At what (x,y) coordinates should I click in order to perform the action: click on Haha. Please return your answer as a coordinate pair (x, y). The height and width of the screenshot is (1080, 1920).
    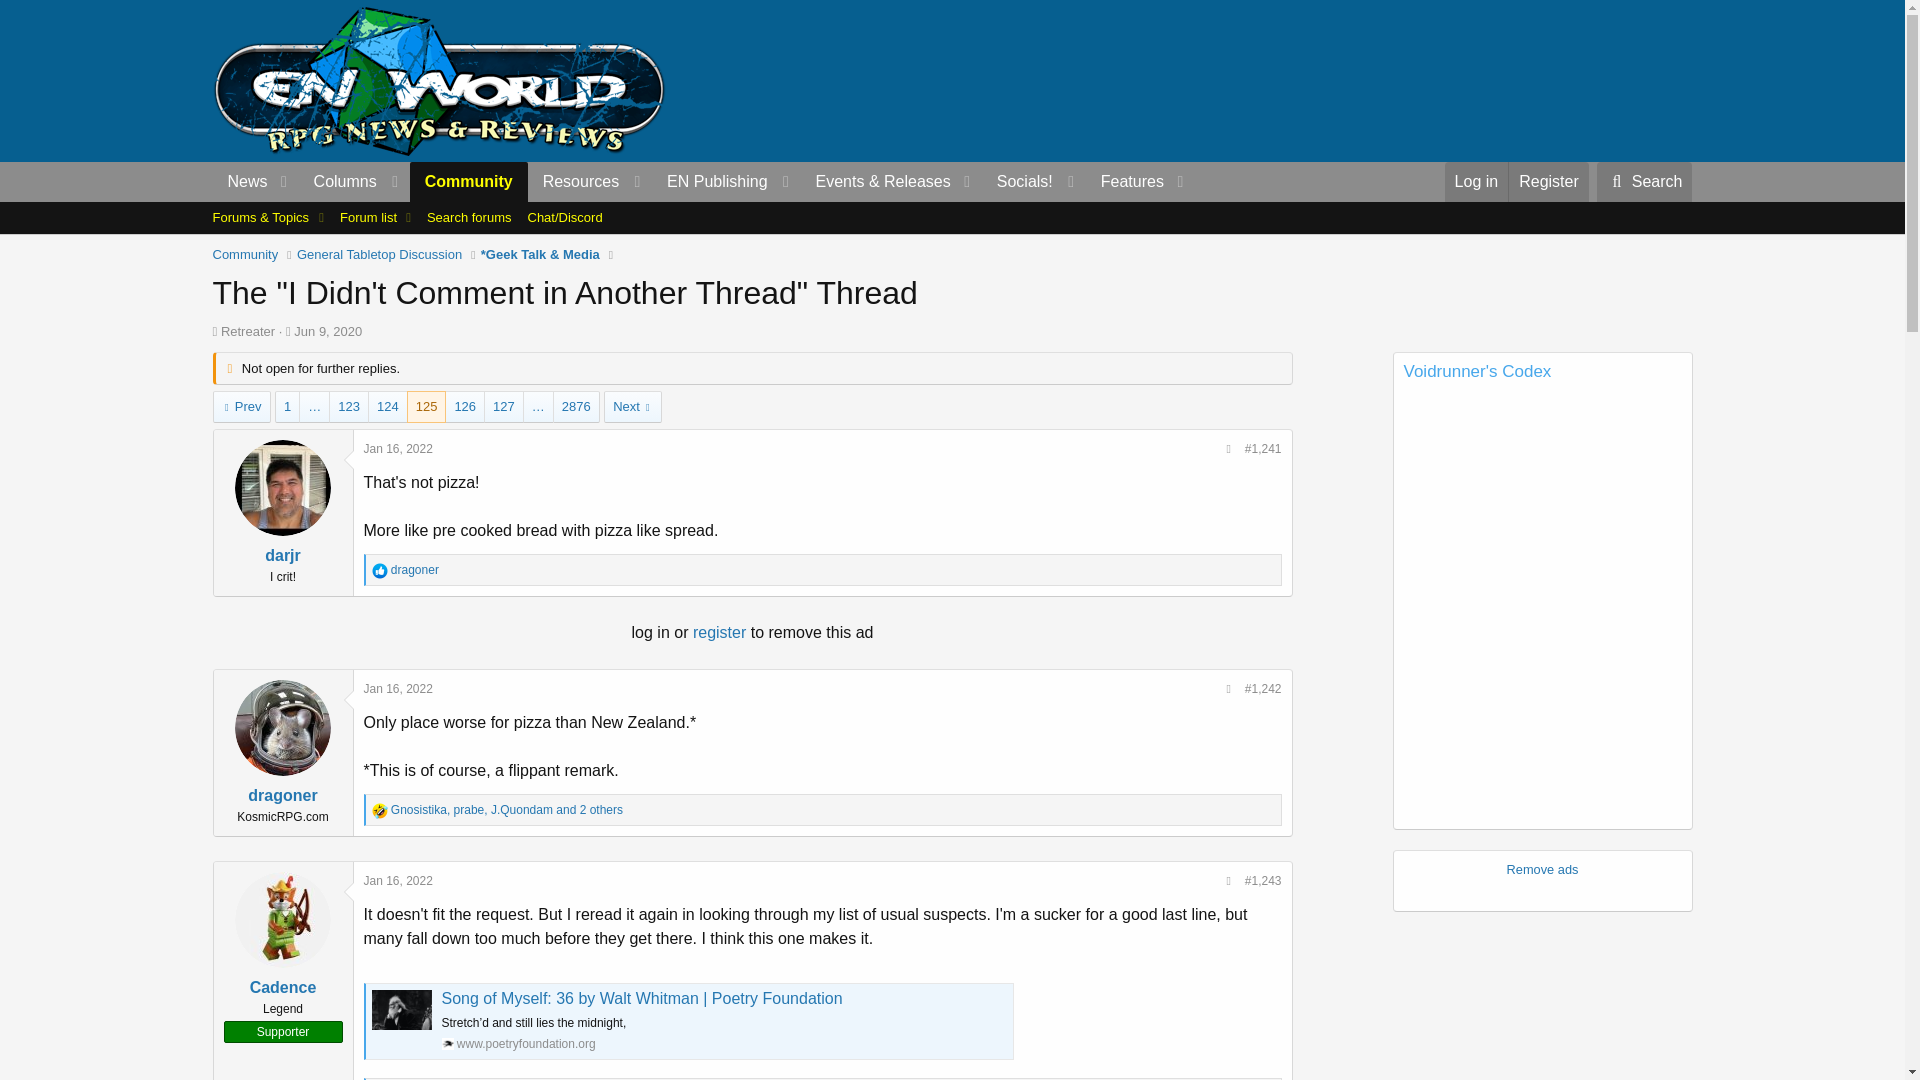
    Looking at the image, I should click on (380, 810).